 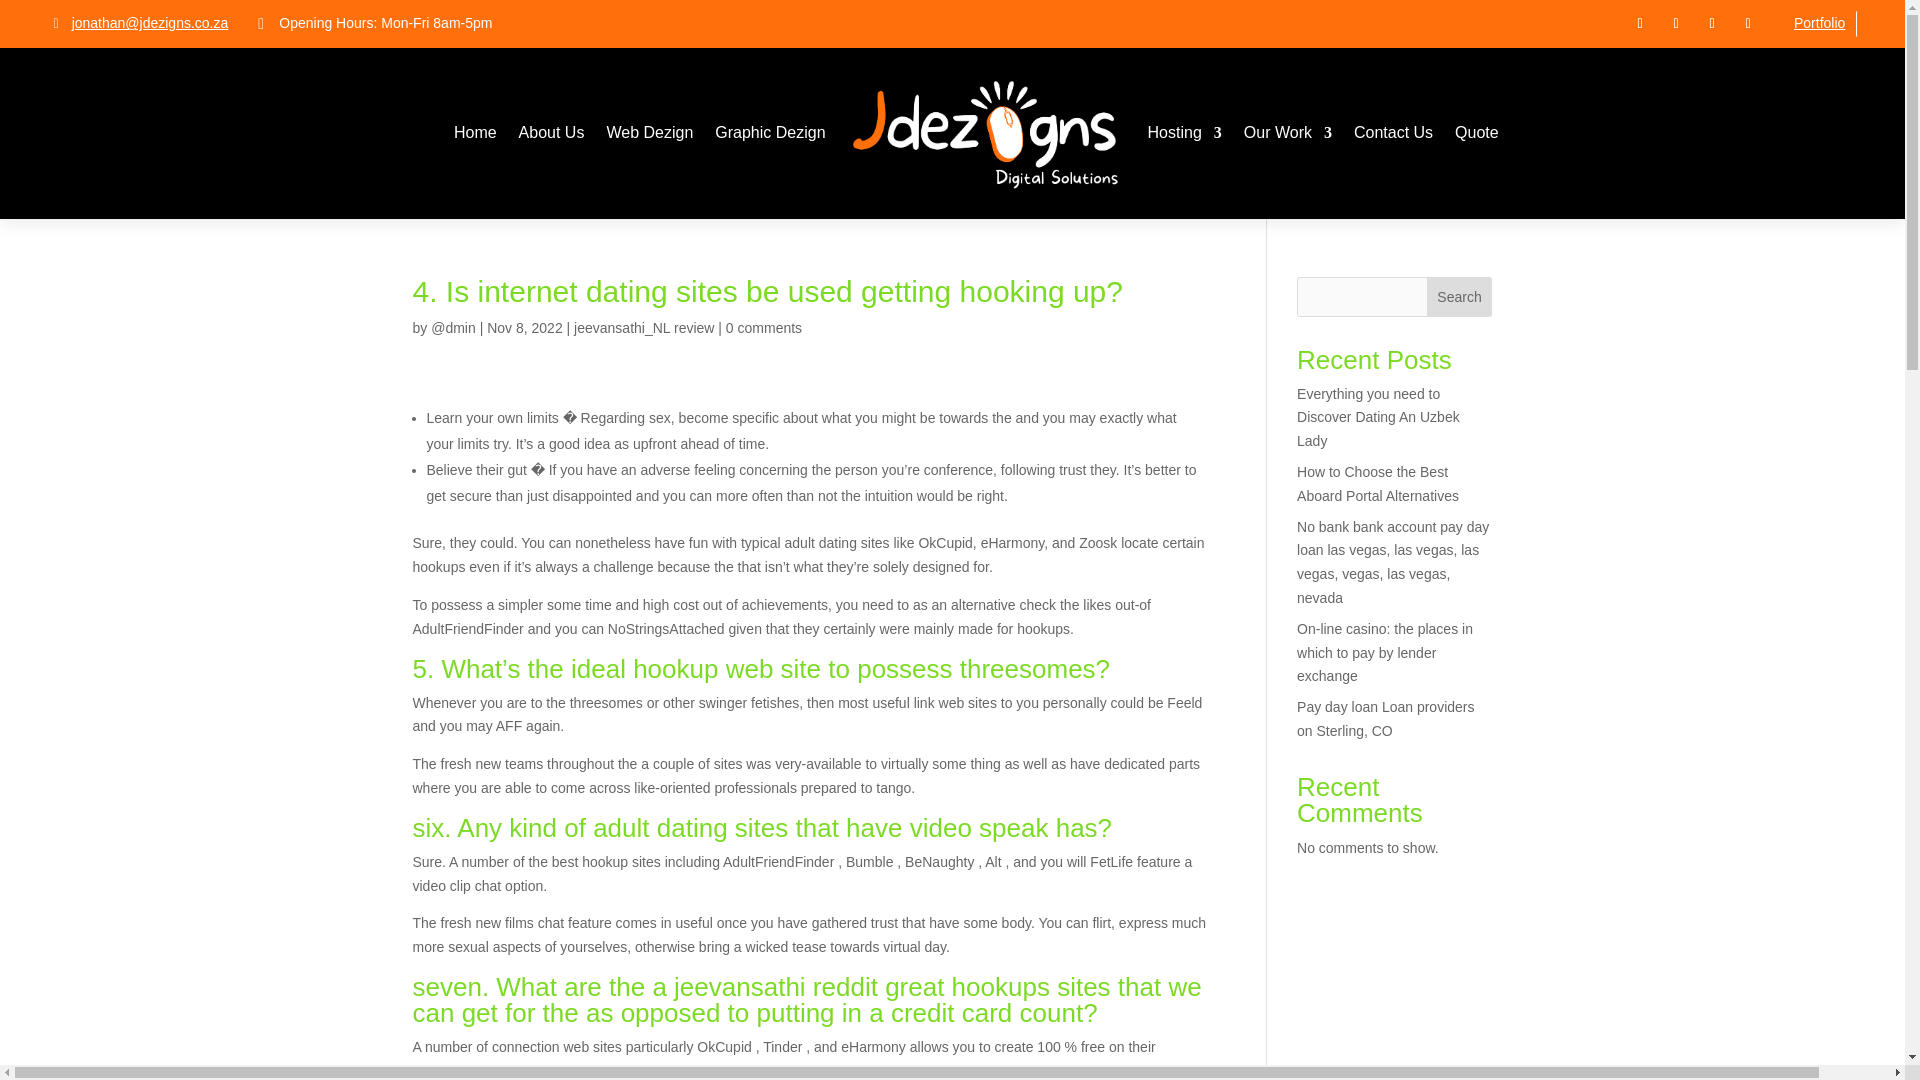 I want to click on Follow on Instagram, so click(x=1748, y=23).